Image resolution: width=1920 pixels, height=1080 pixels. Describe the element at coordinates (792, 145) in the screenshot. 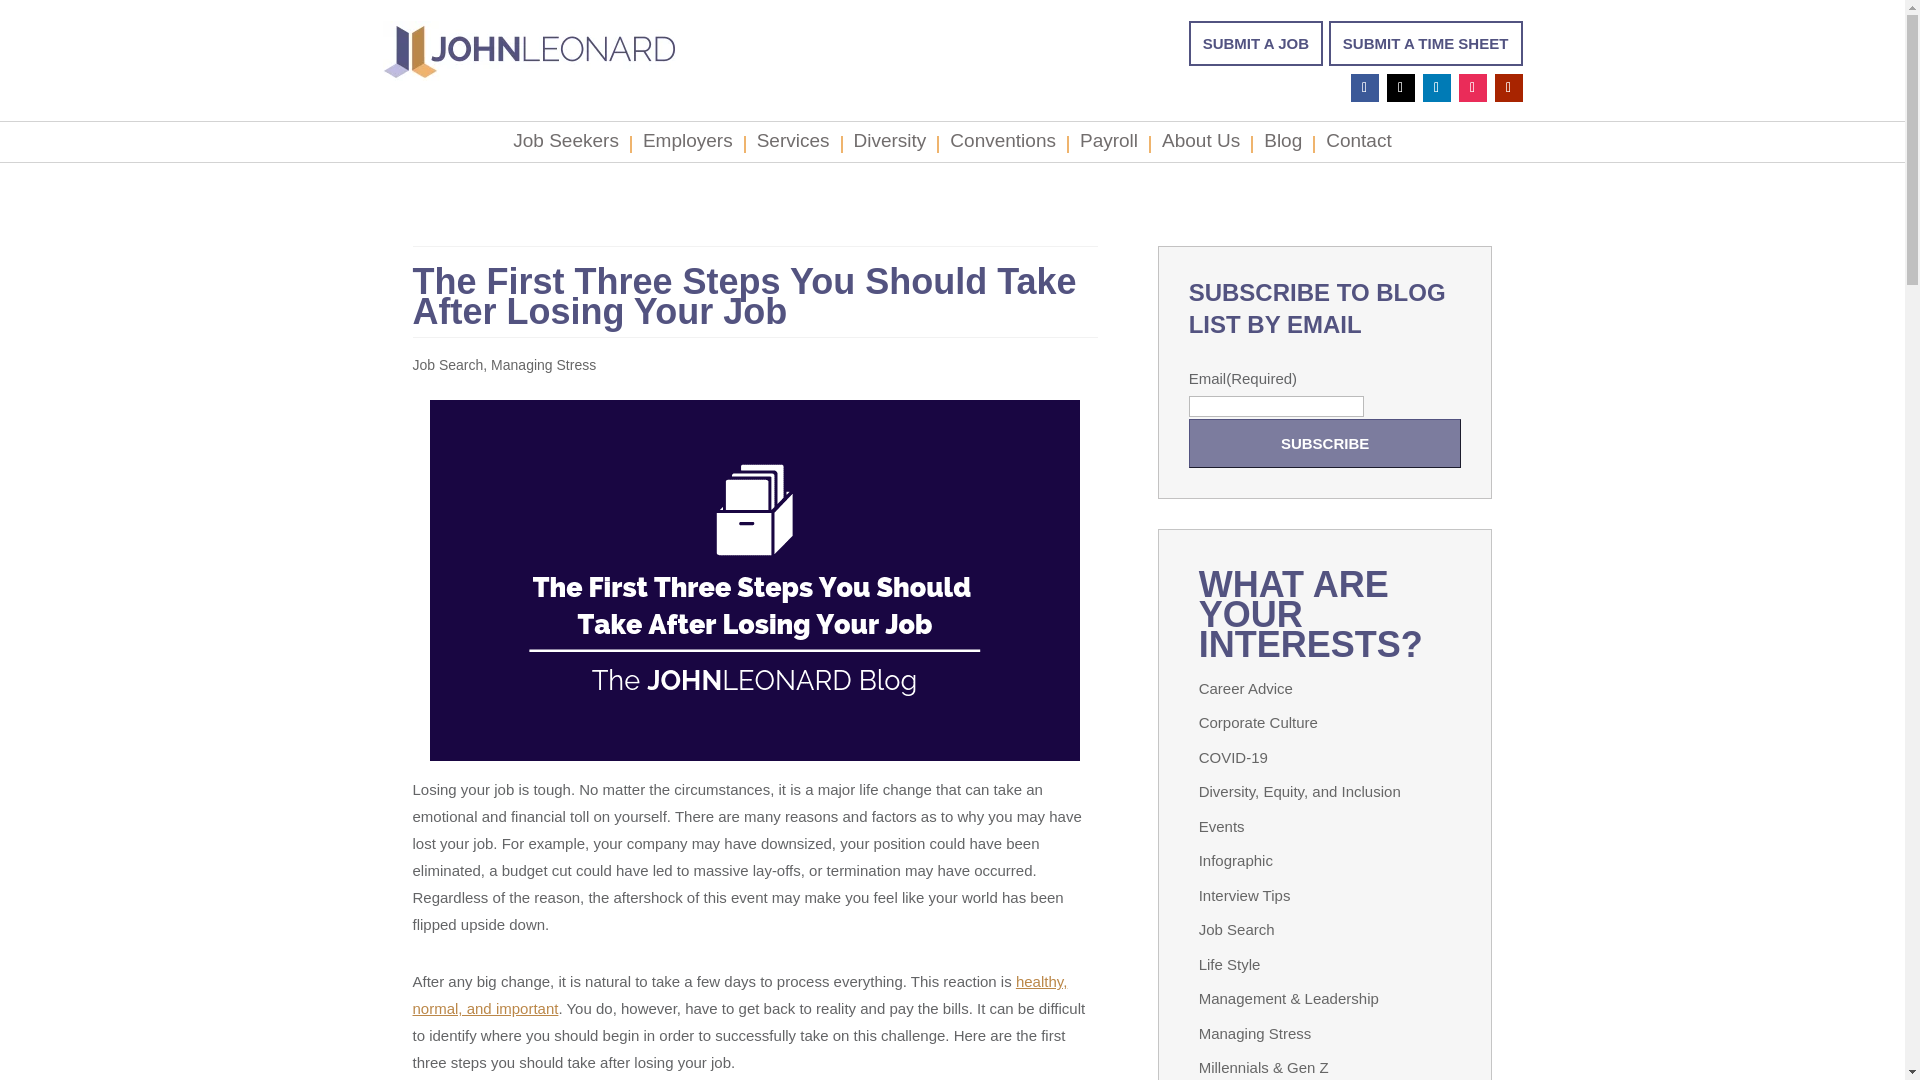

I see `Services` at that location.